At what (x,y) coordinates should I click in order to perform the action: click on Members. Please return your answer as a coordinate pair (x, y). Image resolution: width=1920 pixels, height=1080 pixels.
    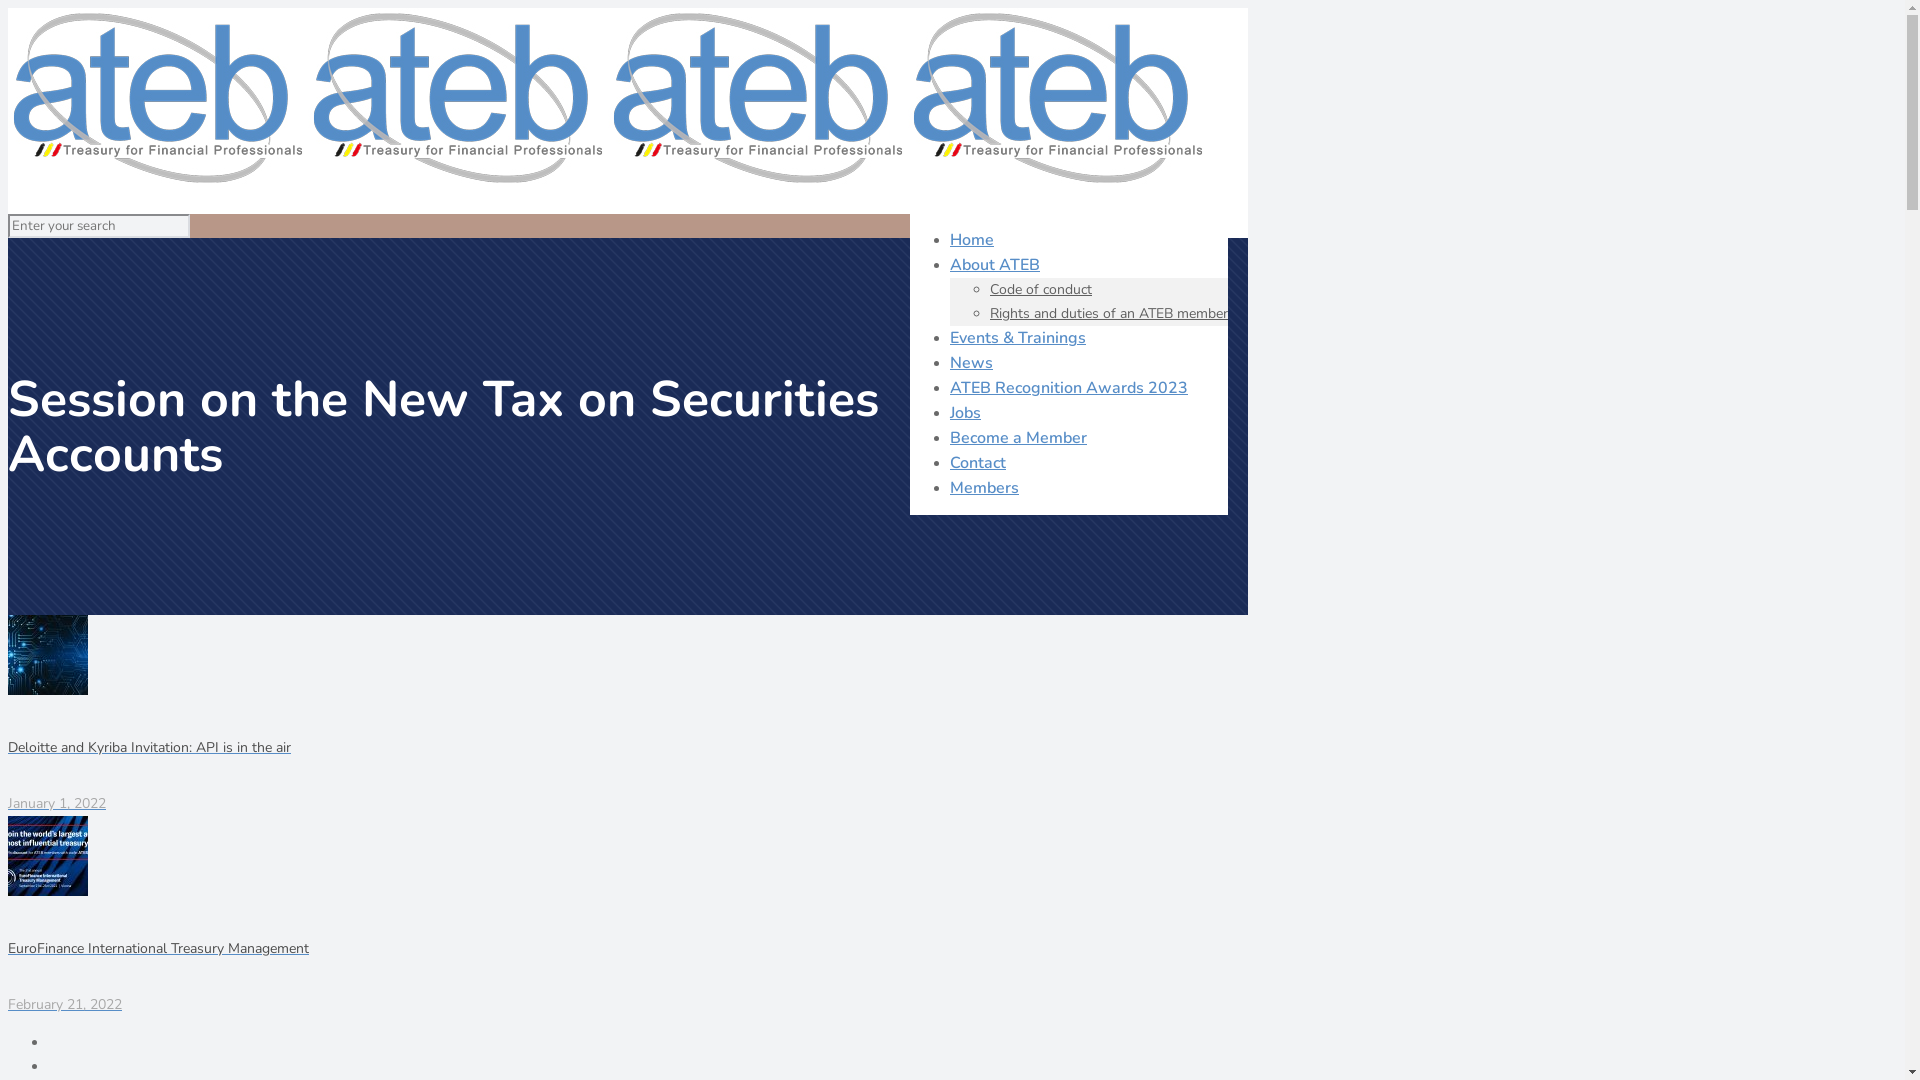
    Looking at the image, I should click on (984, 488).